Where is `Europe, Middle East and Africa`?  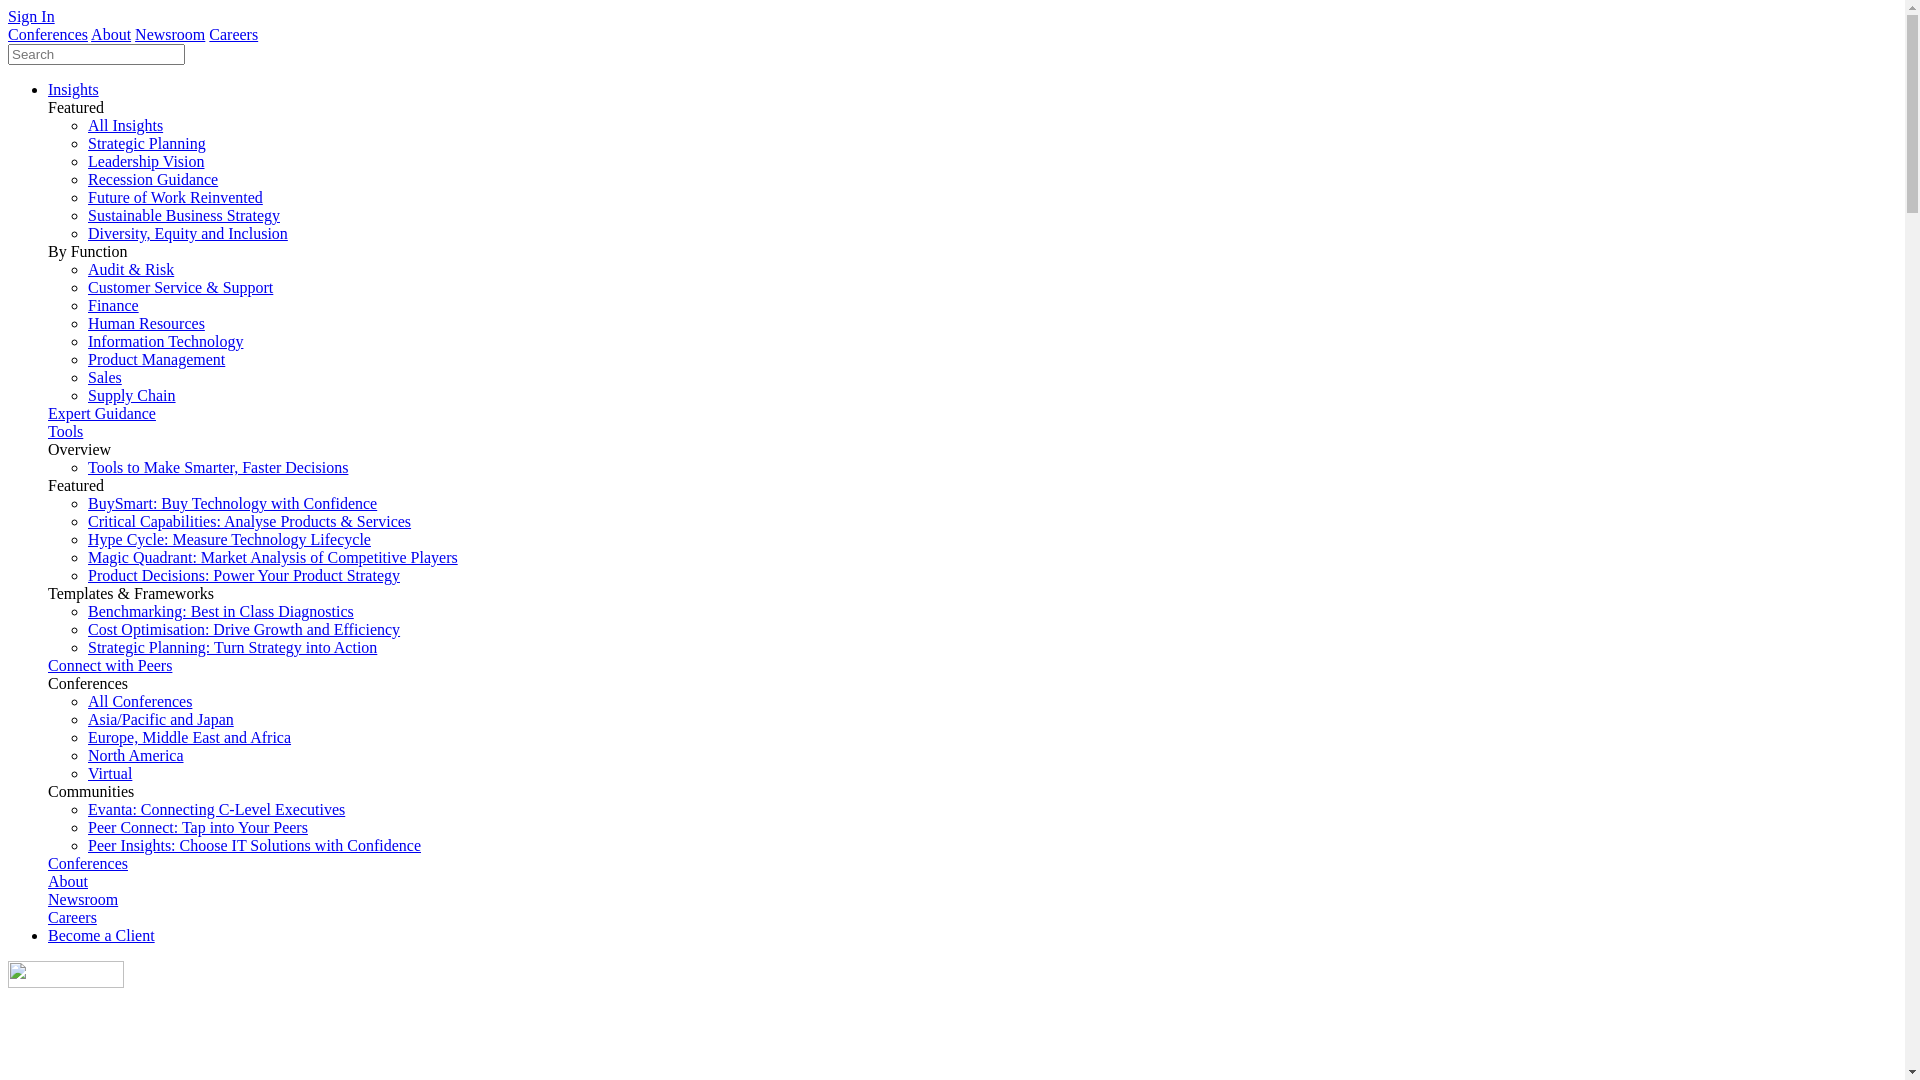 Europe, Middle East and Africa is located at coordinates (190, 738).